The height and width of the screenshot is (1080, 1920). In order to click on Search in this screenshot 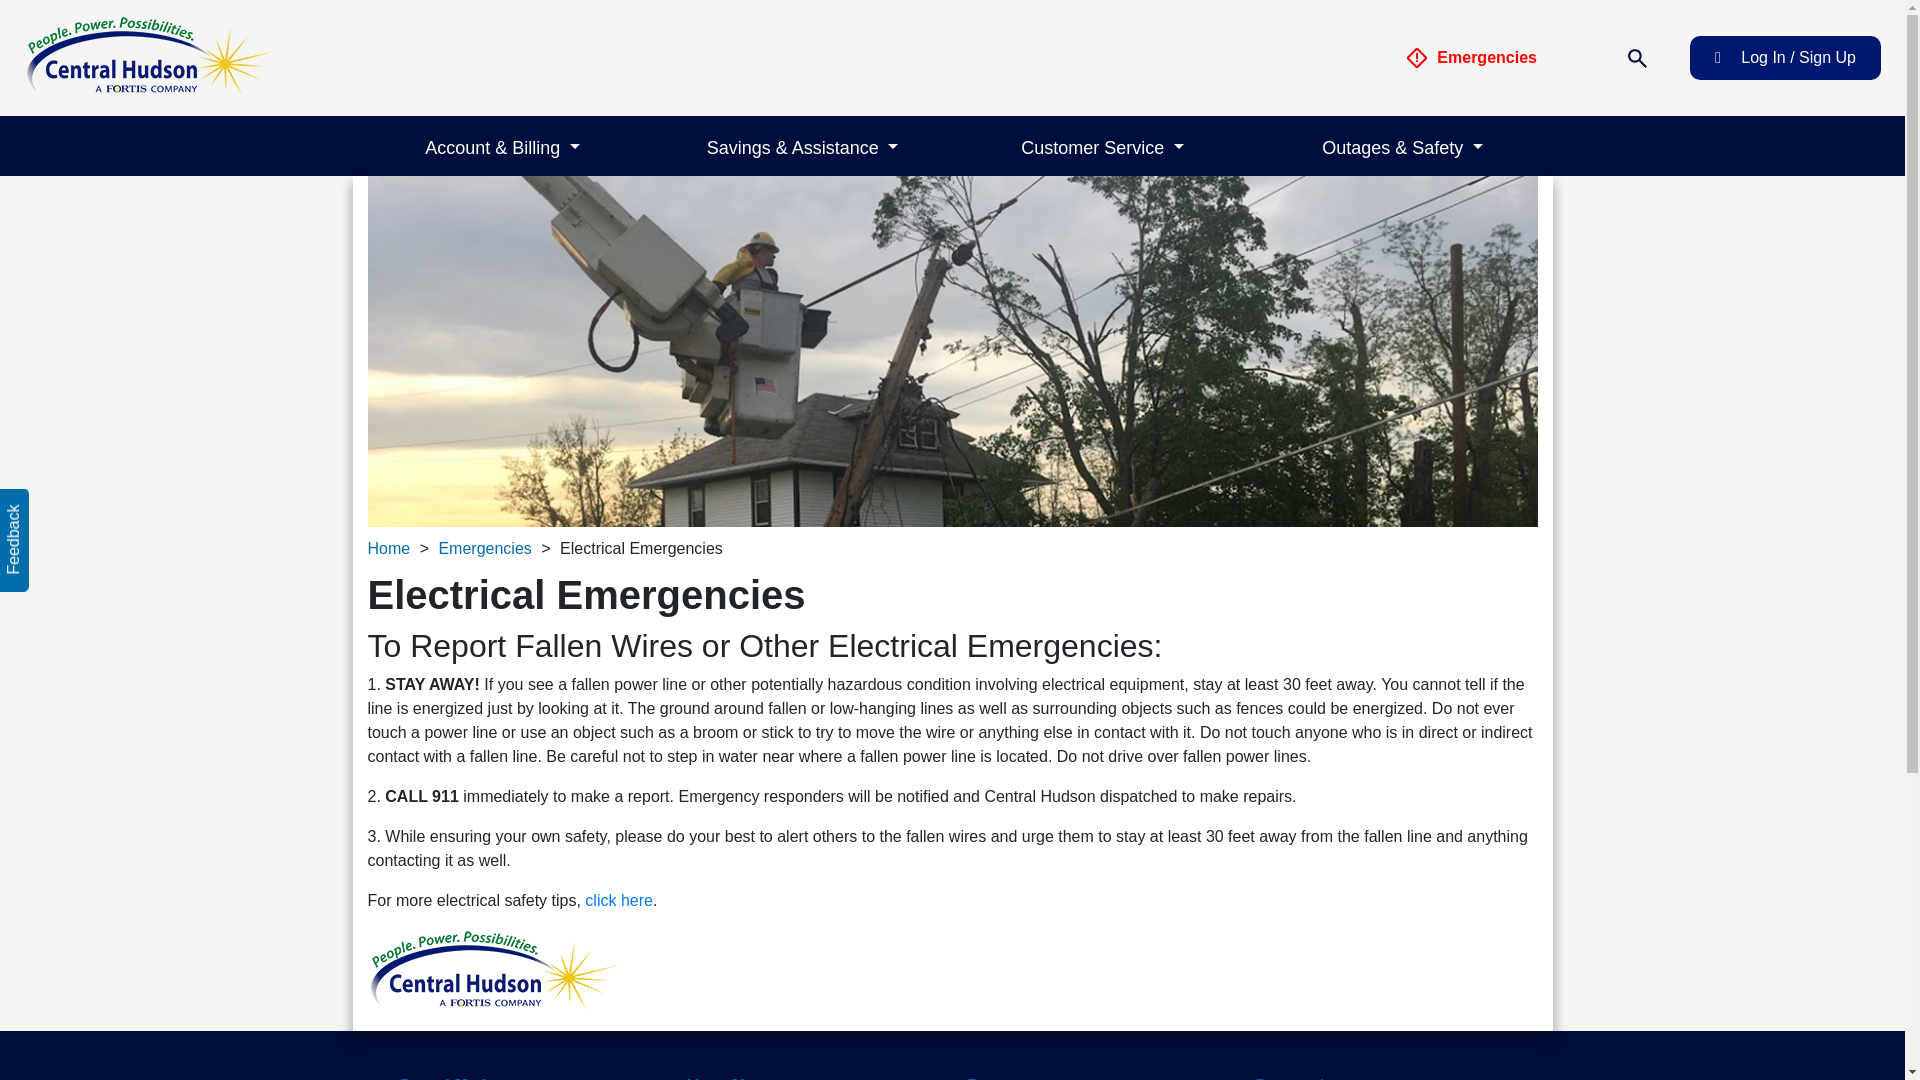, I will do `click(1636, 56)`.